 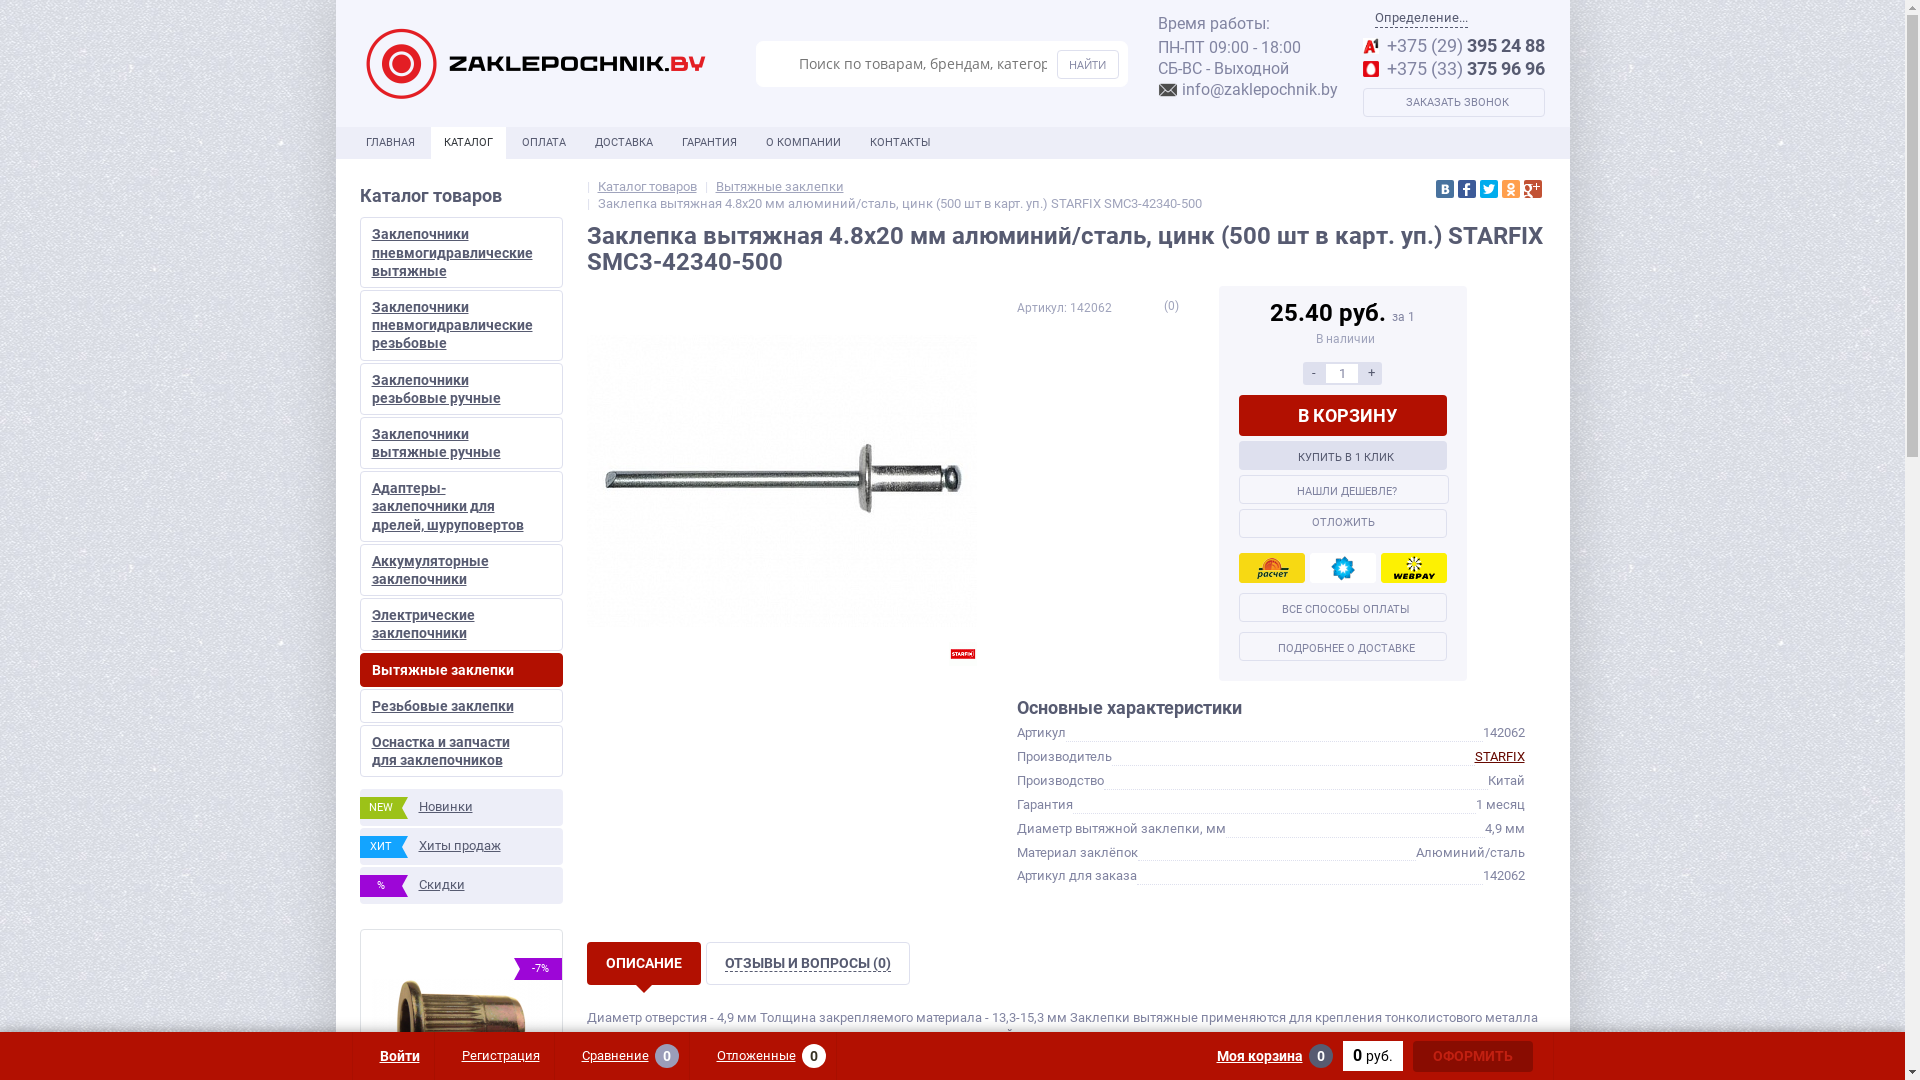 I want to click on mail-icon-15.jpg, so click(x=1168, y=90).